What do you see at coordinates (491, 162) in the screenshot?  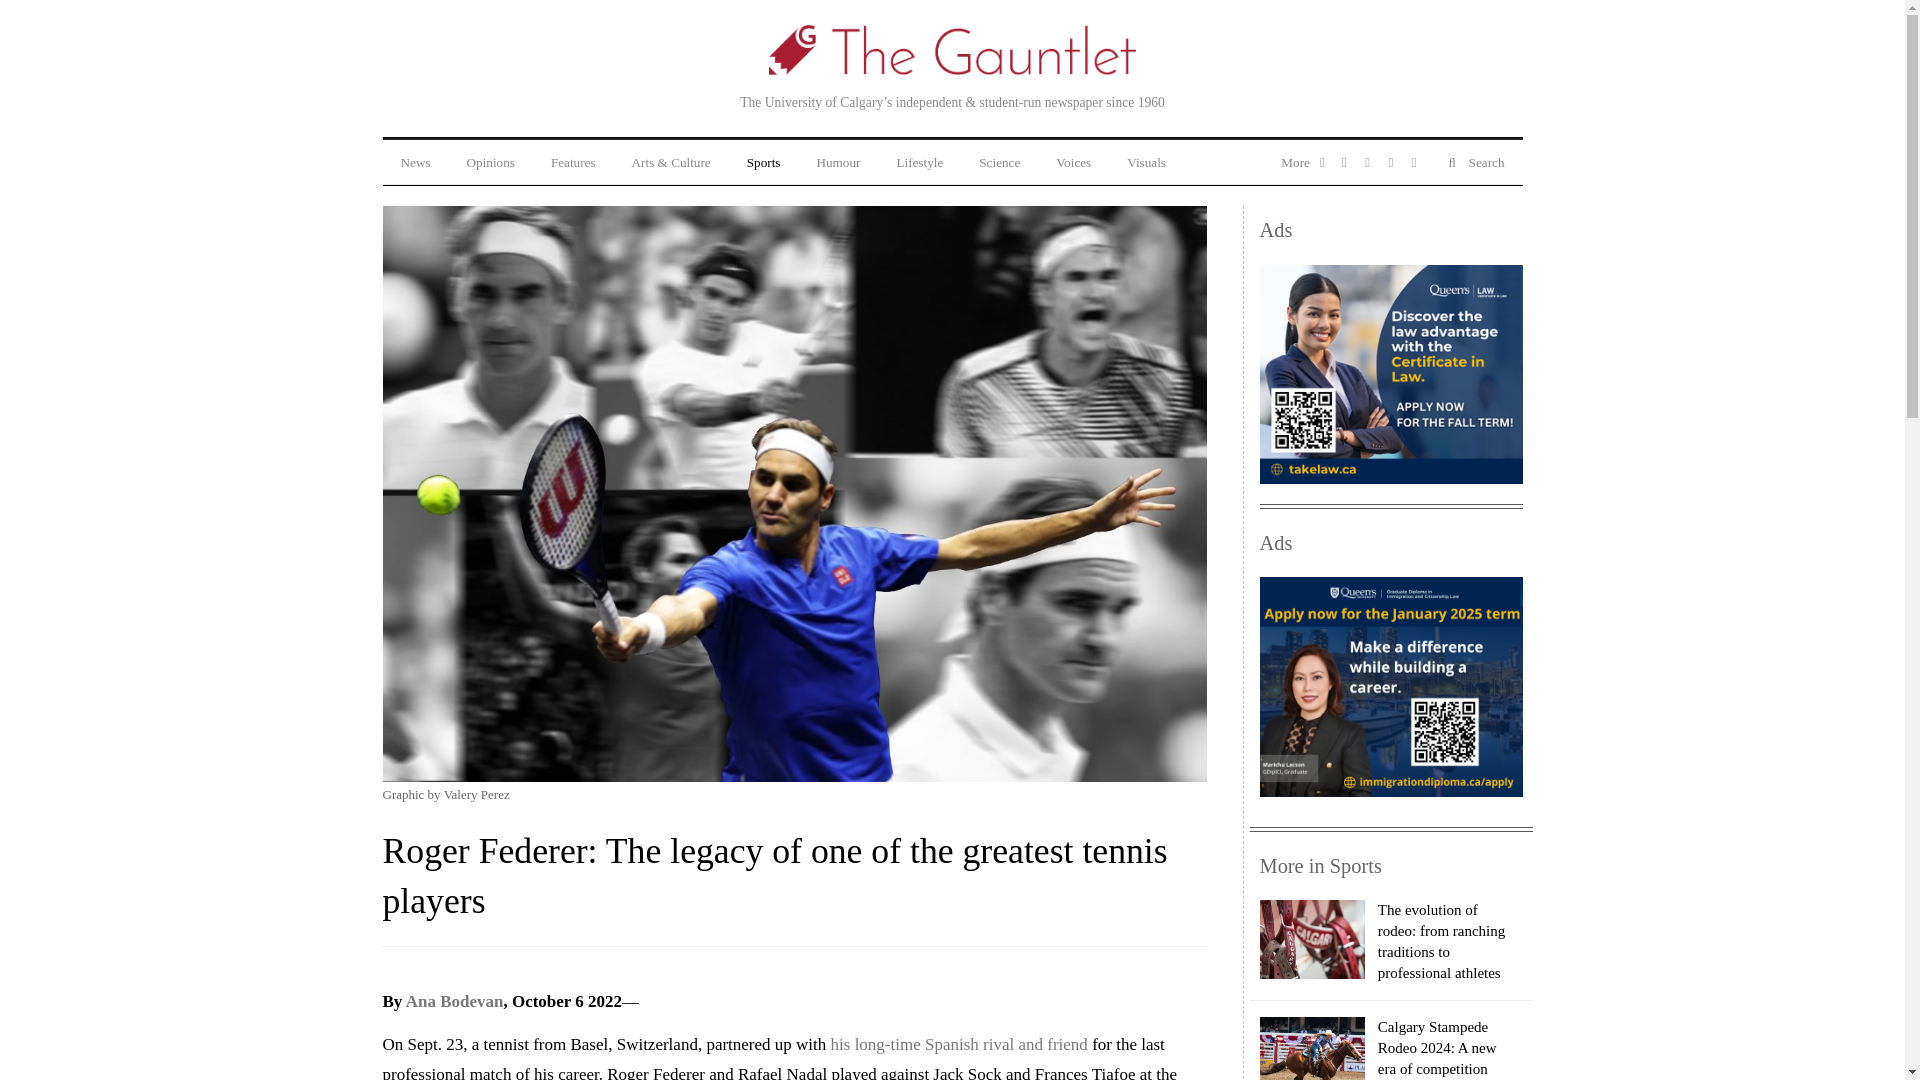 I see `Opinions` at bounding box center [491, 162].